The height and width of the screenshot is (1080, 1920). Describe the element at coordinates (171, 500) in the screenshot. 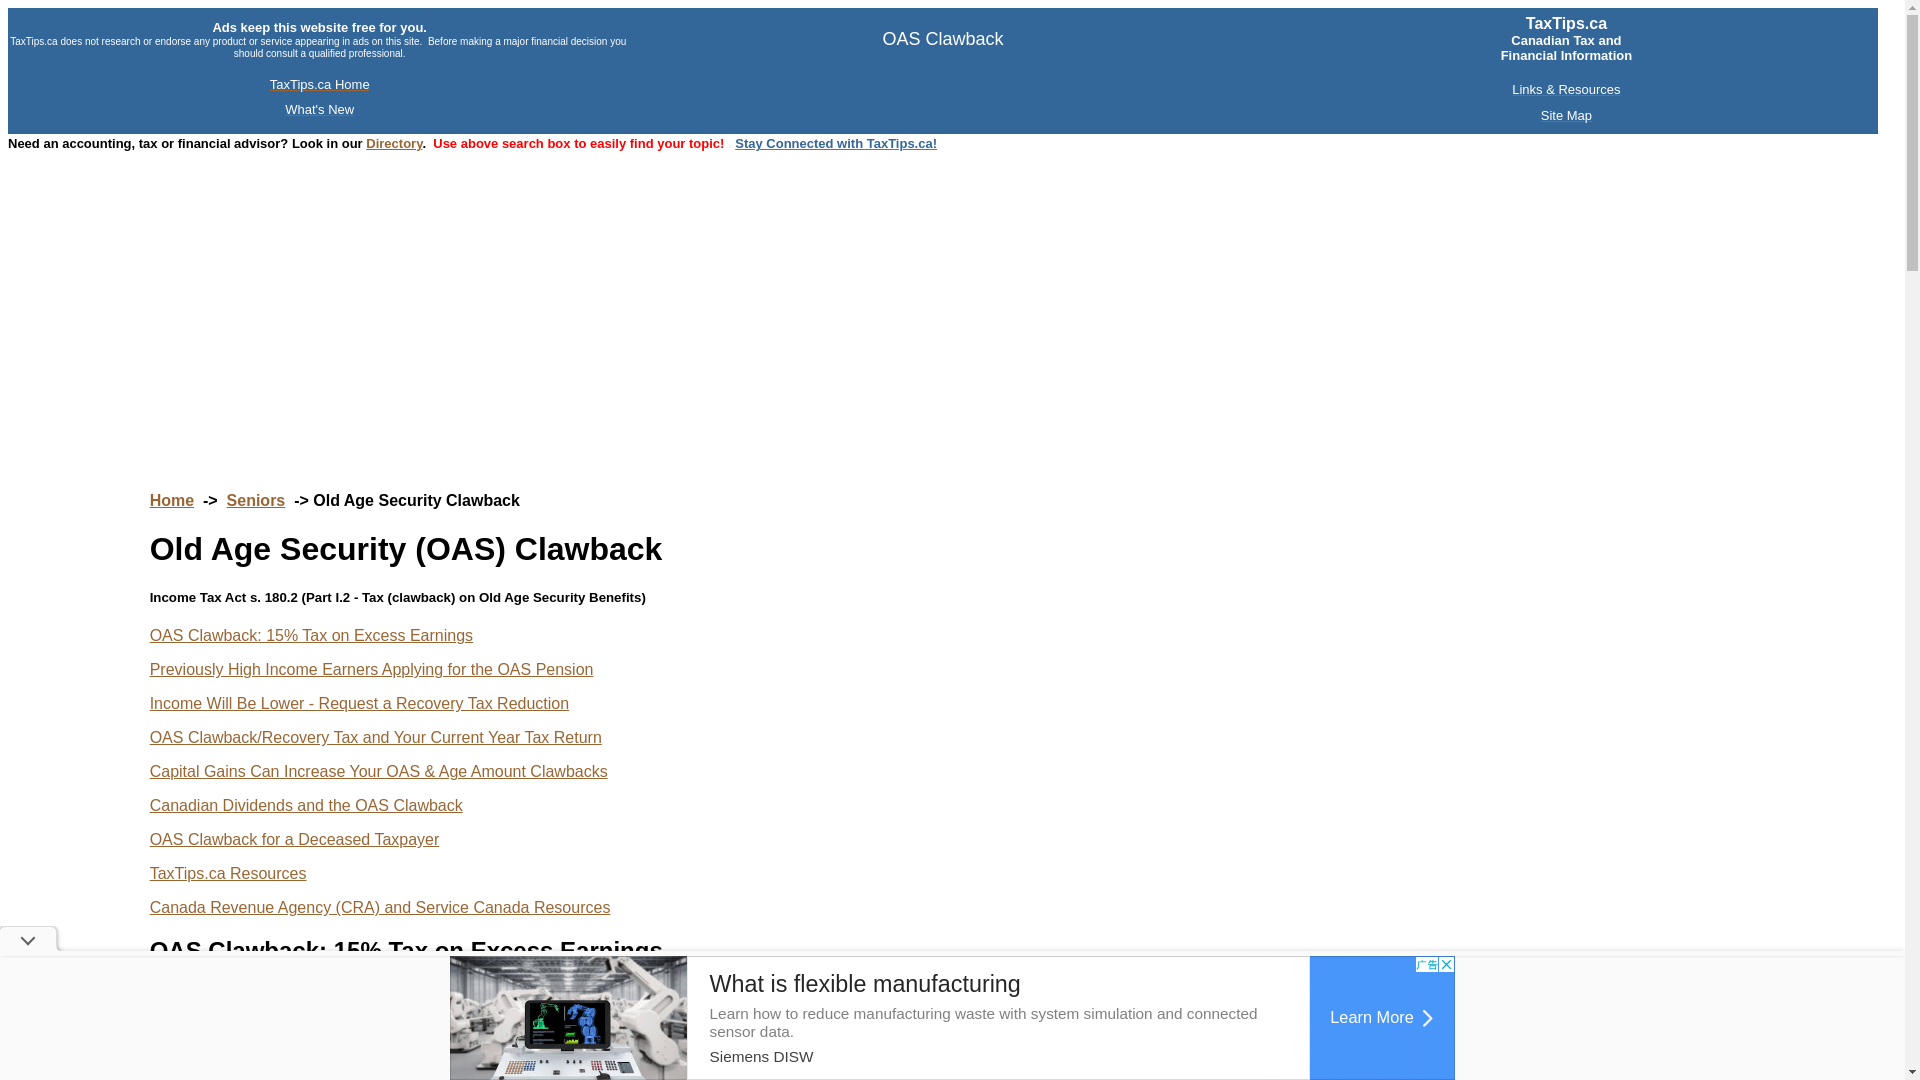

I see `Home` at that location.